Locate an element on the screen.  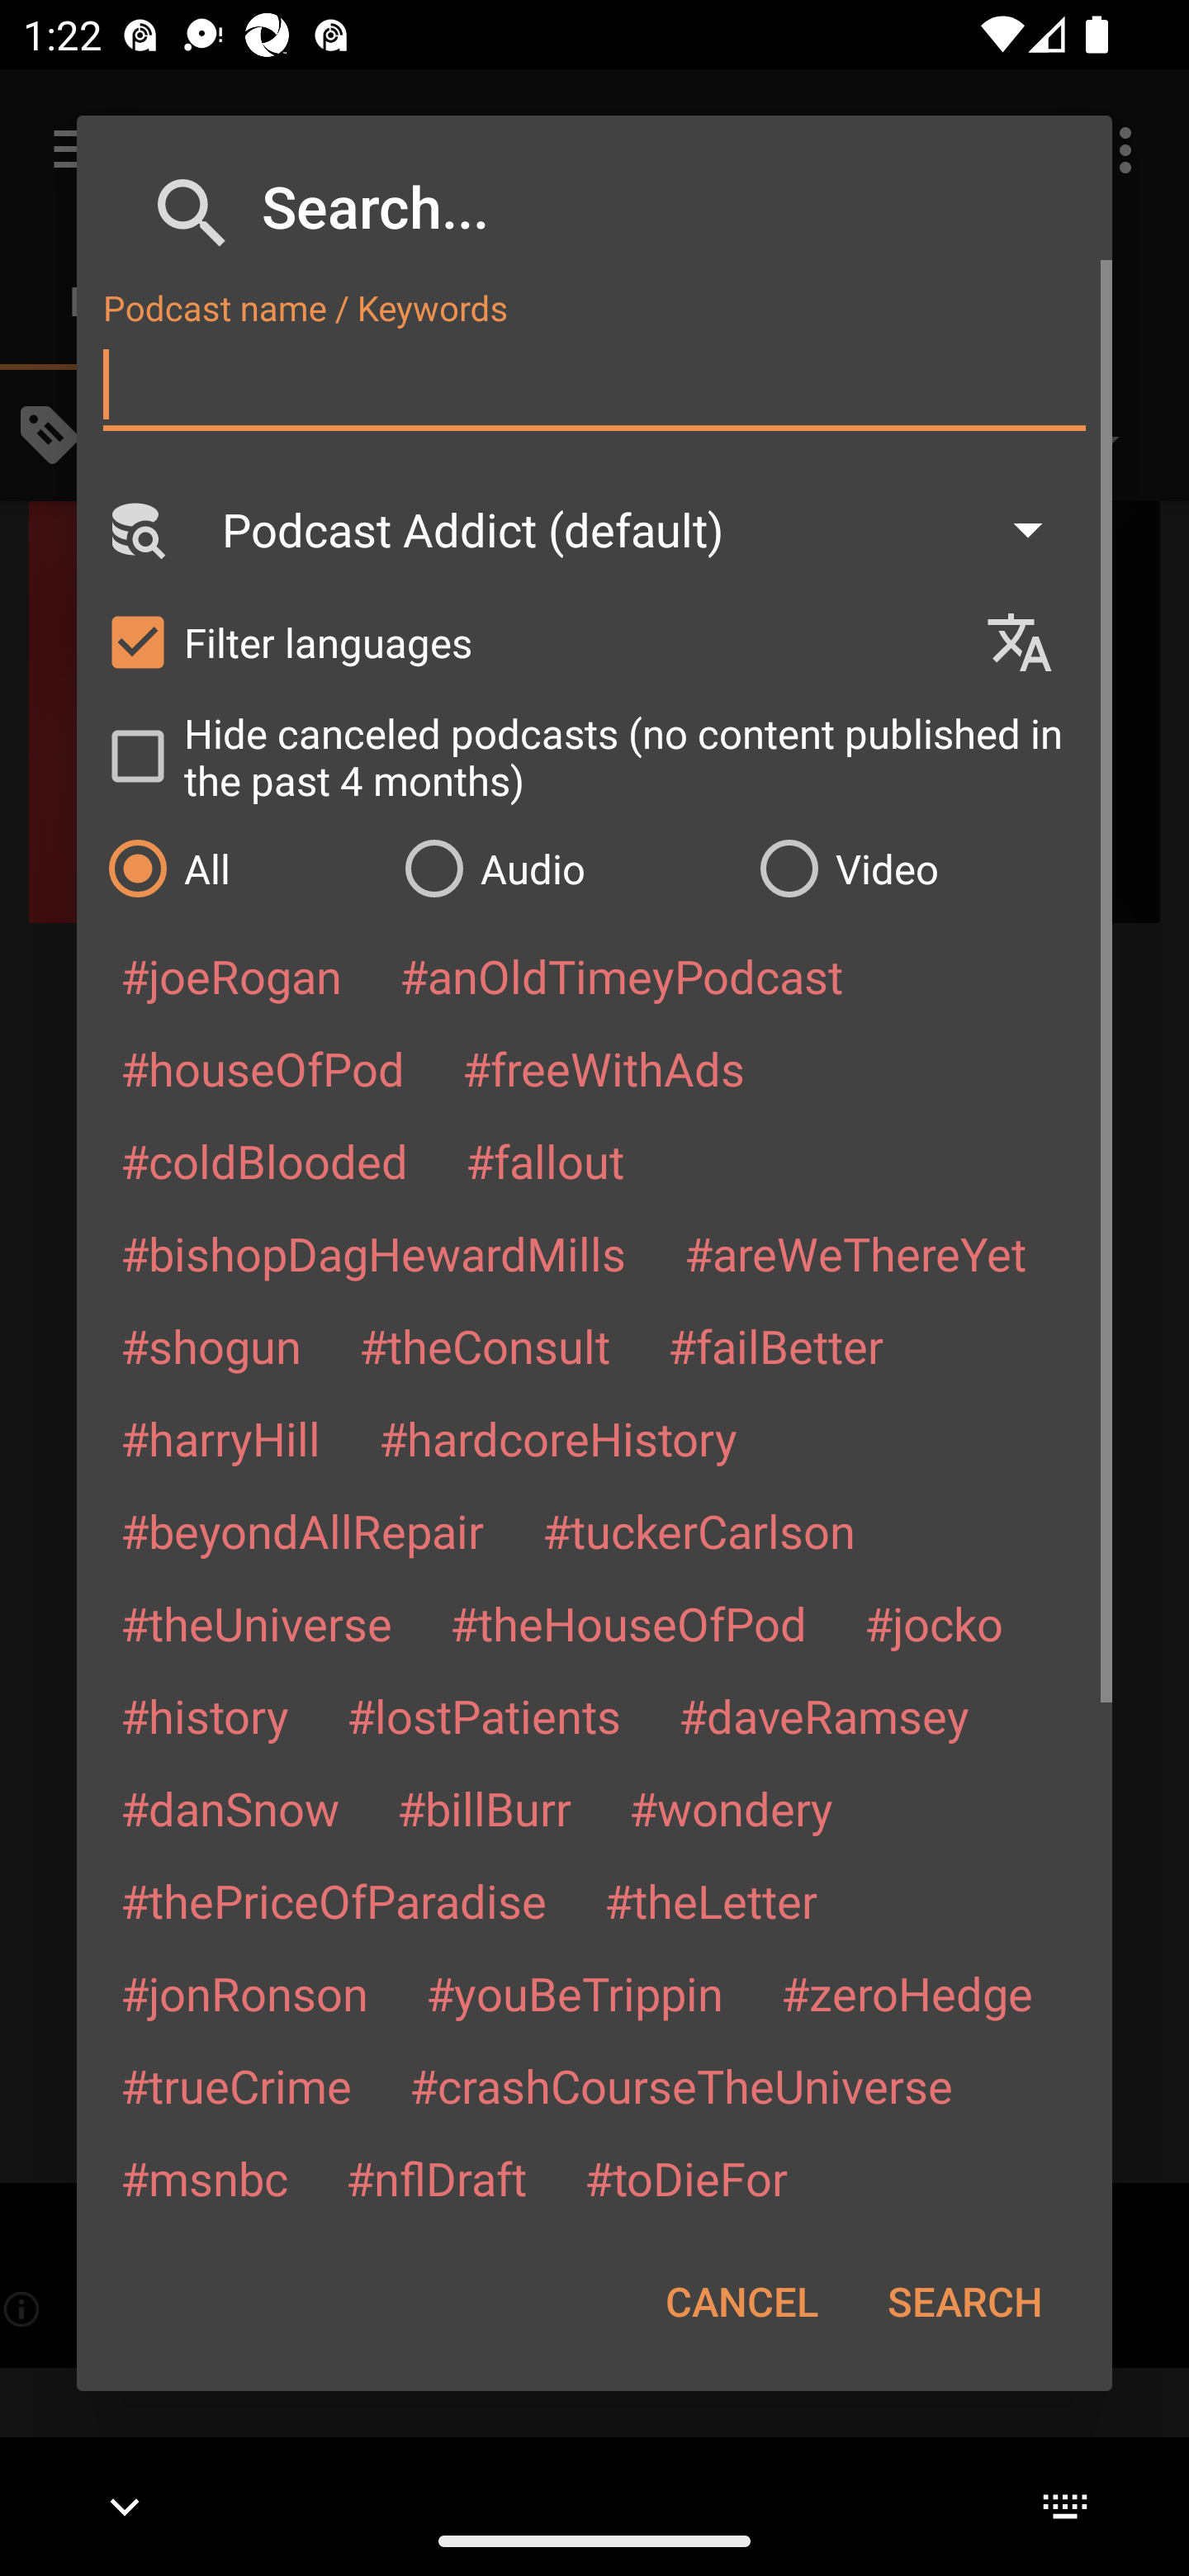
#tuckerCarlson is located at coordinates (699, 1529).